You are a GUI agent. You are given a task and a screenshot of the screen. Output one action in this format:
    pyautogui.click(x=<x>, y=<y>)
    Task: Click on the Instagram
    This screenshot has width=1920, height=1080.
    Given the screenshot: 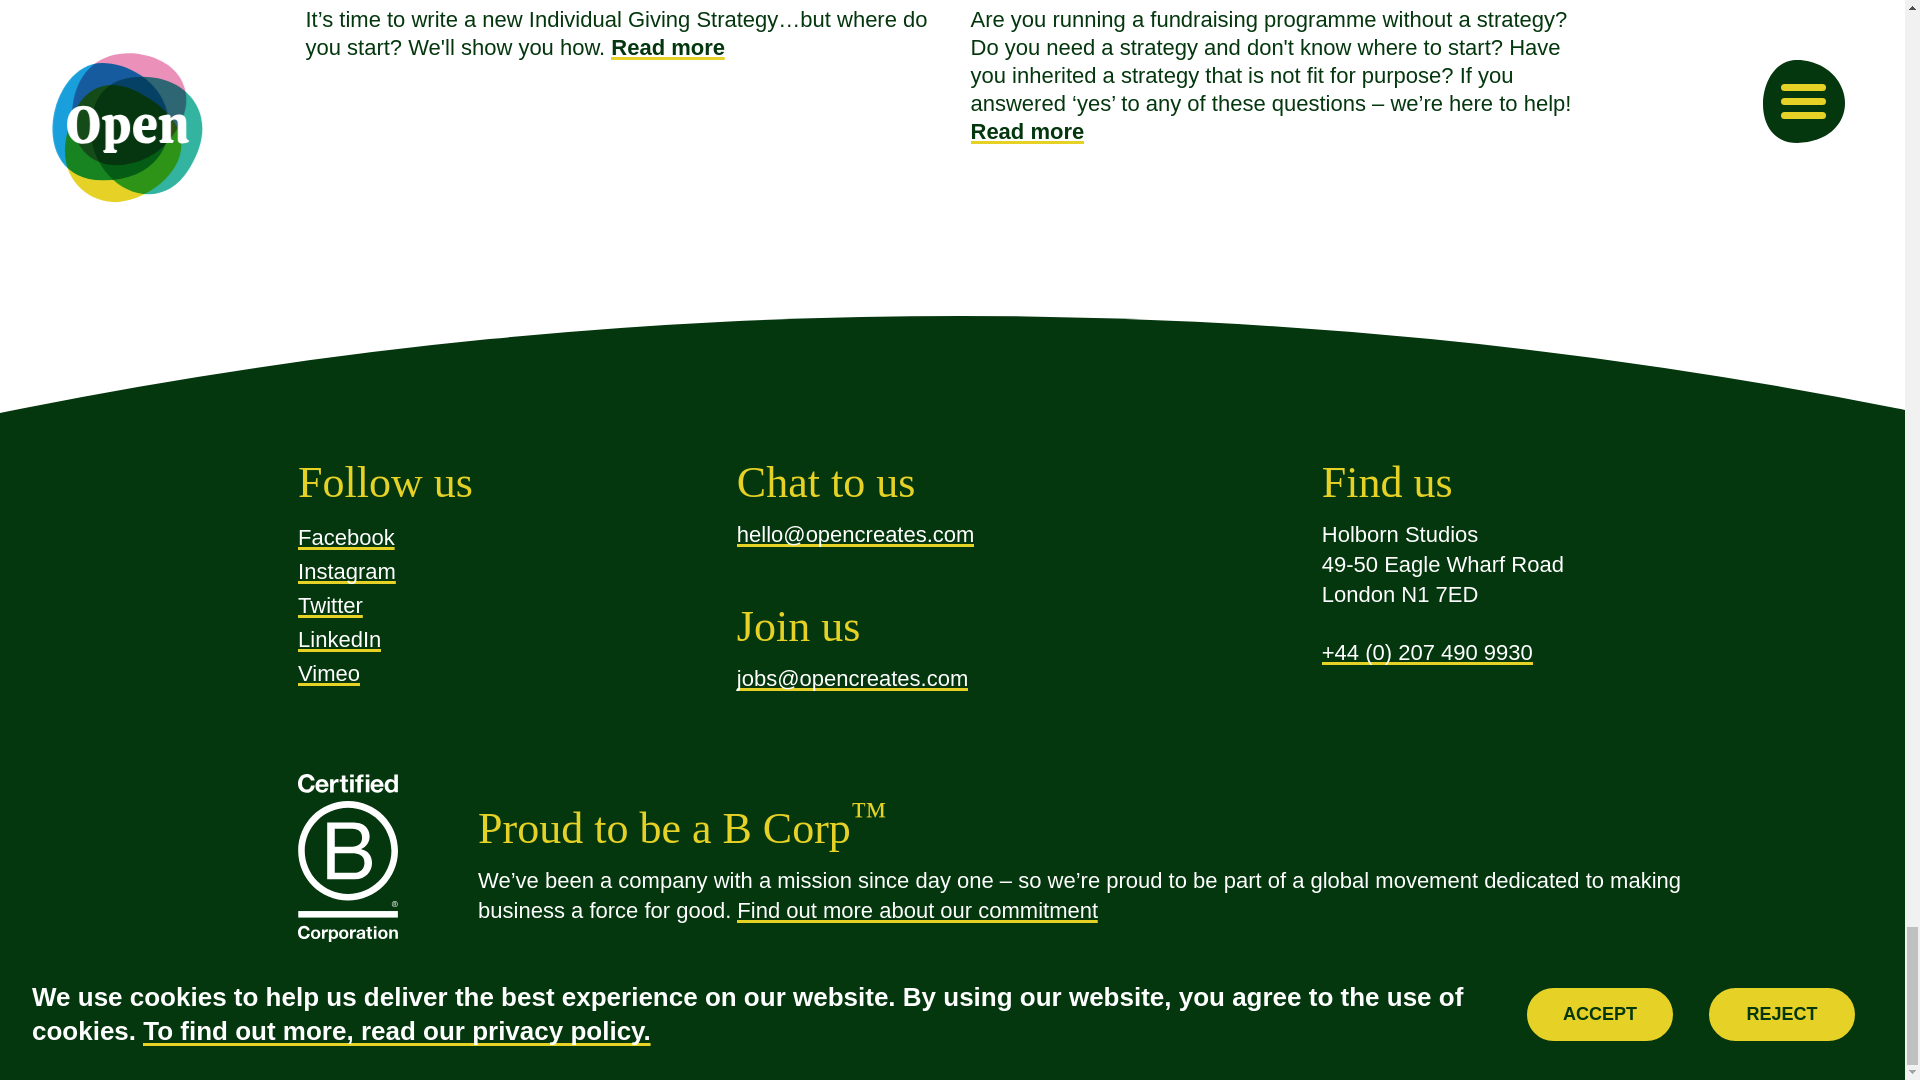 What is the action you would take?
    pyautogui.click(x=346, y=572)
    